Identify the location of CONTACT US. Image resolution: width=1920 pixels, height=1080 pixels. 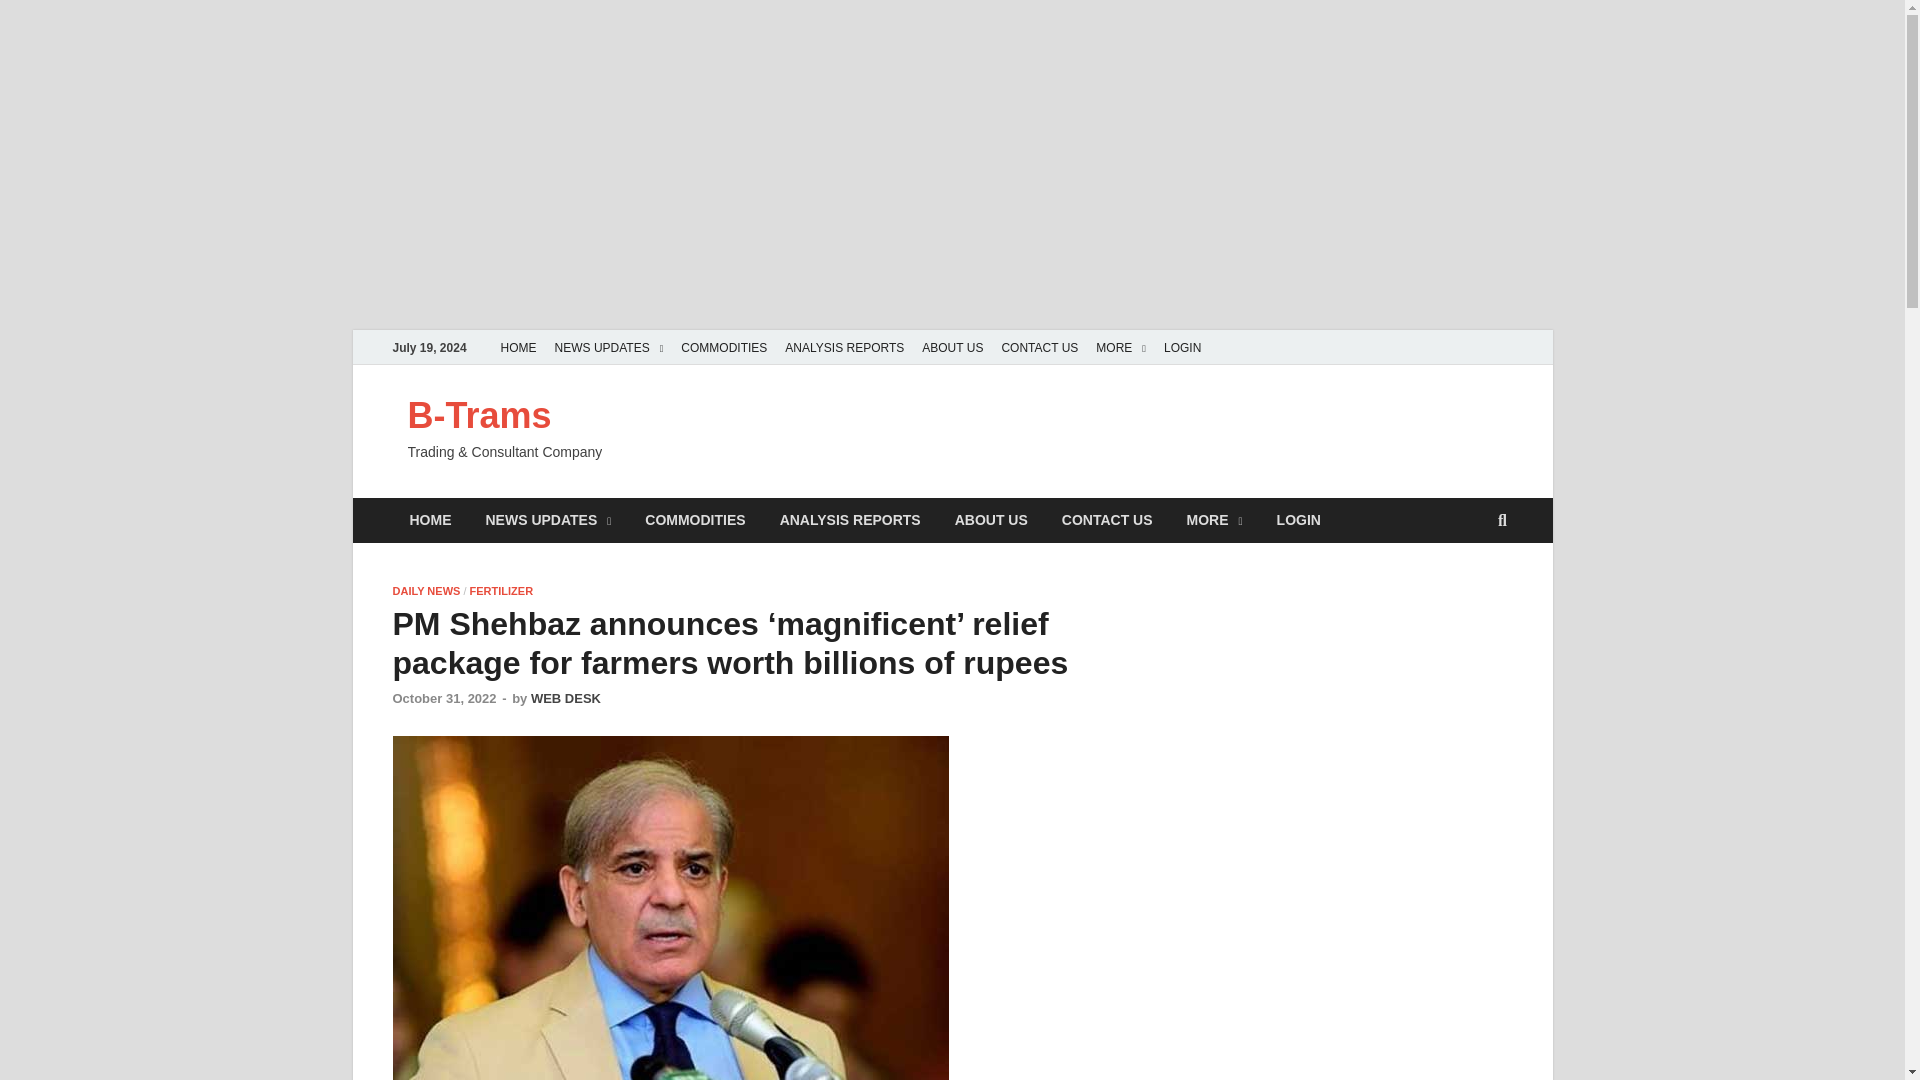
(1039, 348).